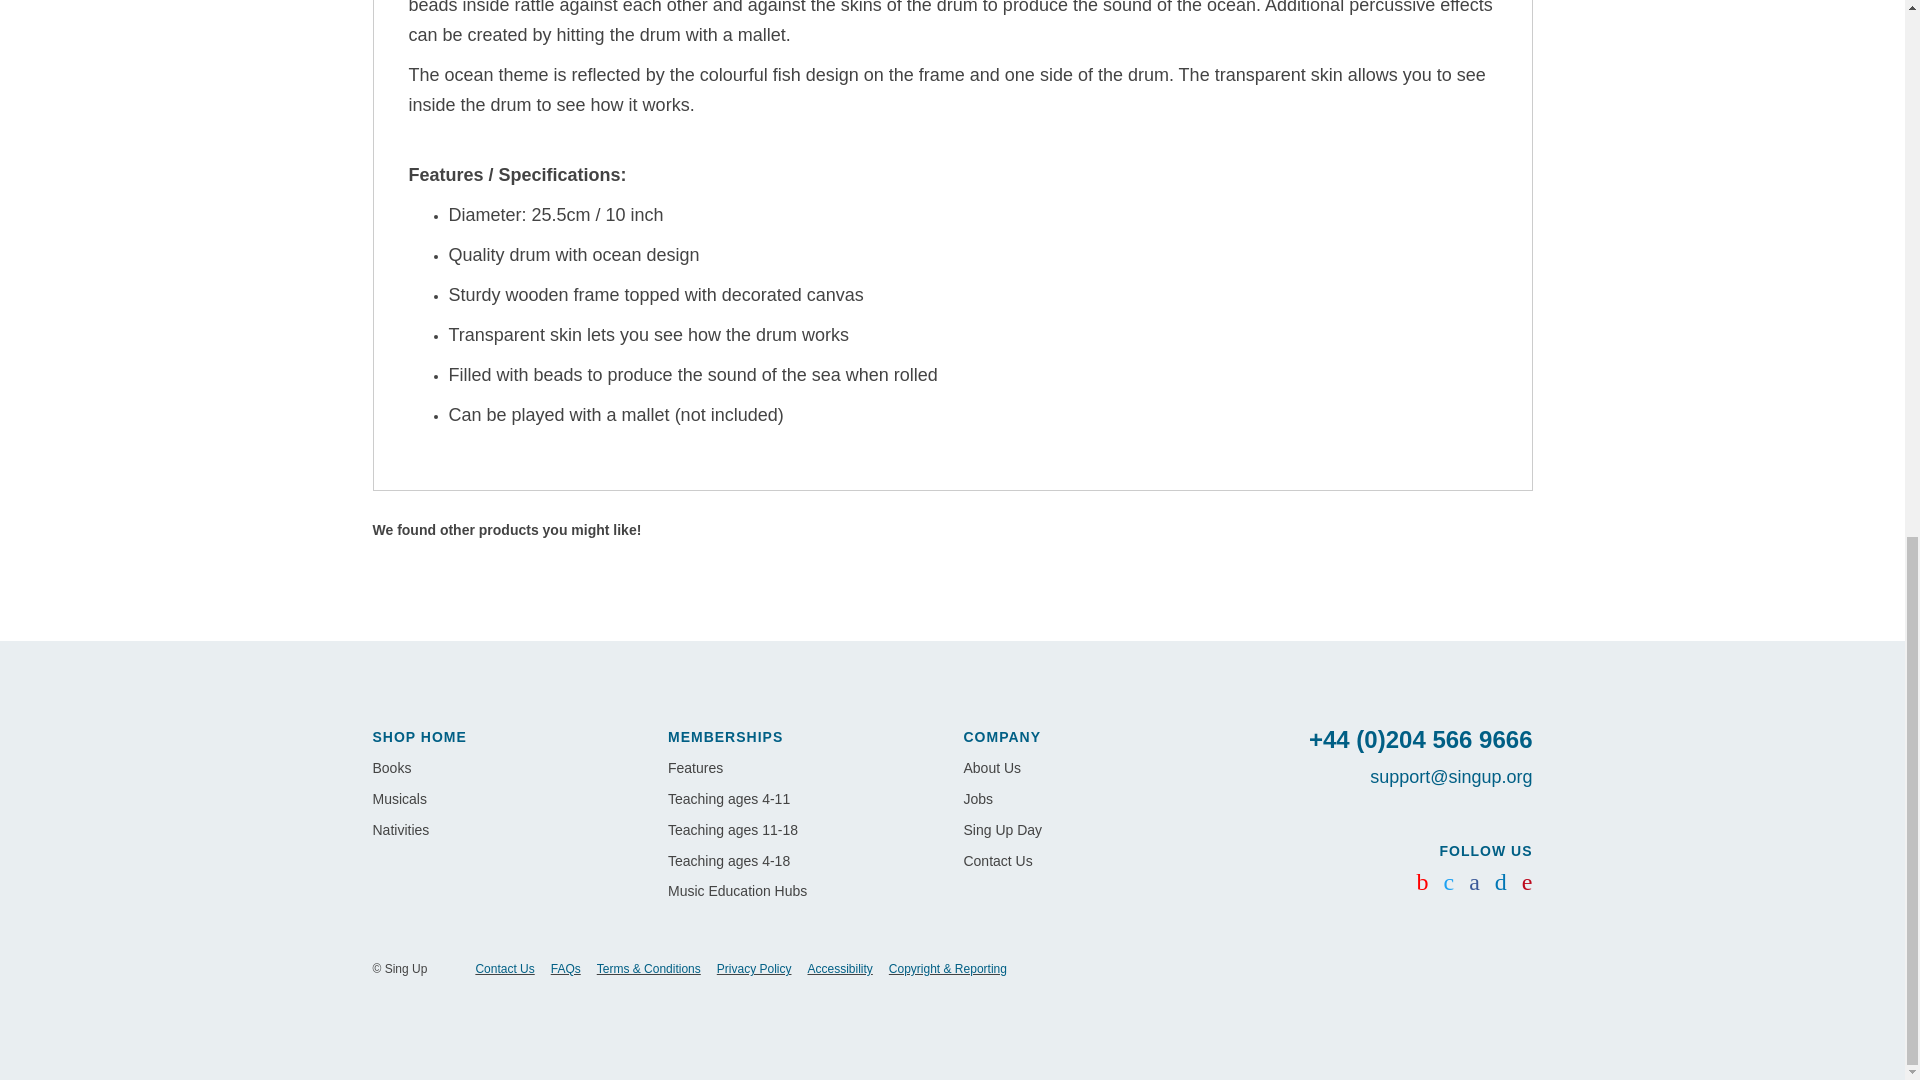 Image resolution: width=1920 pixels, height=1080 pixels. Describe the element at coordinates (391, 768) in the screenshot. I see `Books` at that location.